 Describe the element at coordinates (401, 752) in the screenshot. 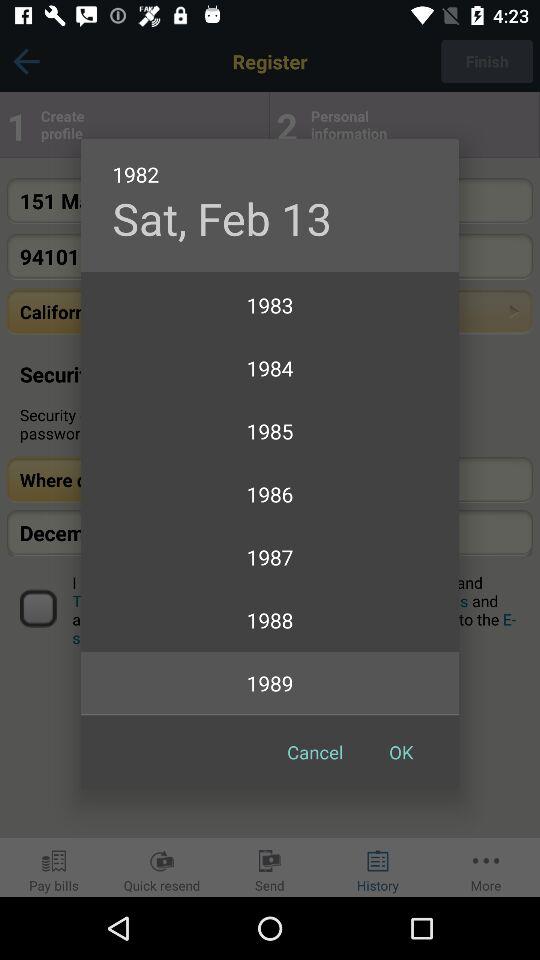

I see `turn off button next to the cancel button` at that location.